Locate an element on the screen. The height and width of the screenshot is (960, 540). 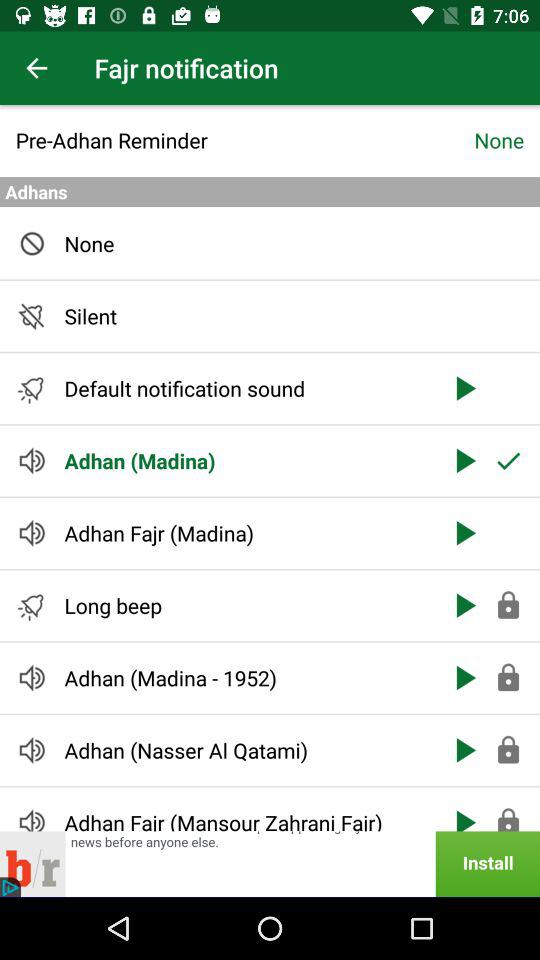
turn off default notification sound item is located at coordinates (246, 388).